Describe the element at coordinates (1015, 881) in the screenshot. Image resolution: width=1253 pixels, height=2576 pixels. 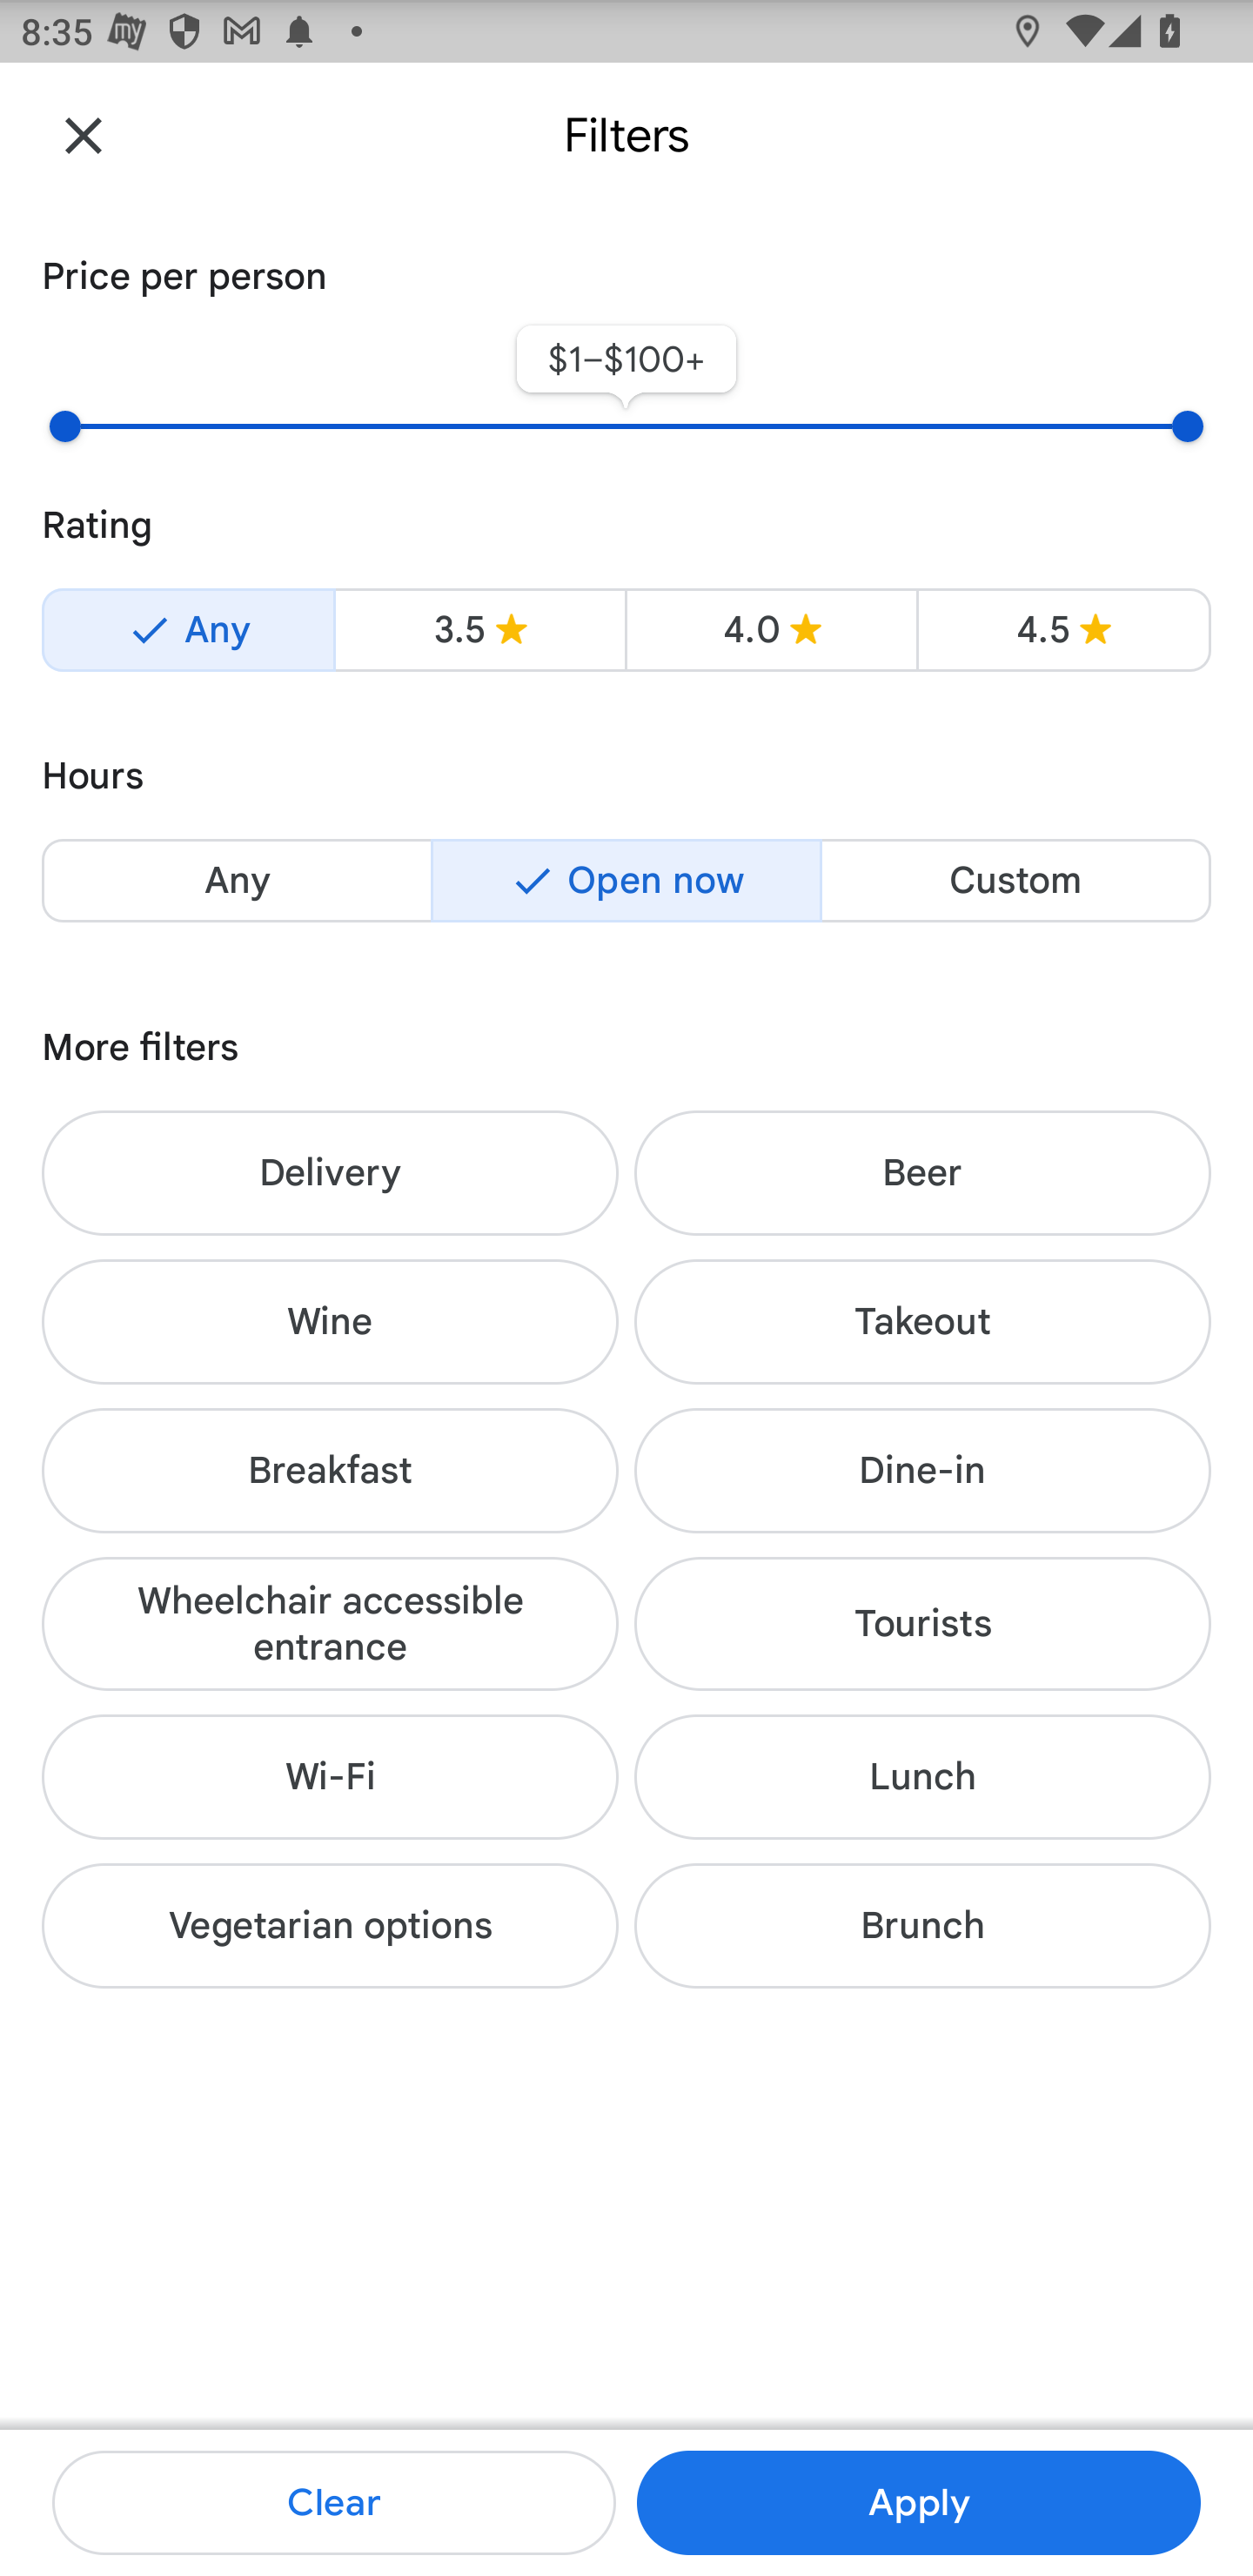
I see `Custom` at that location.